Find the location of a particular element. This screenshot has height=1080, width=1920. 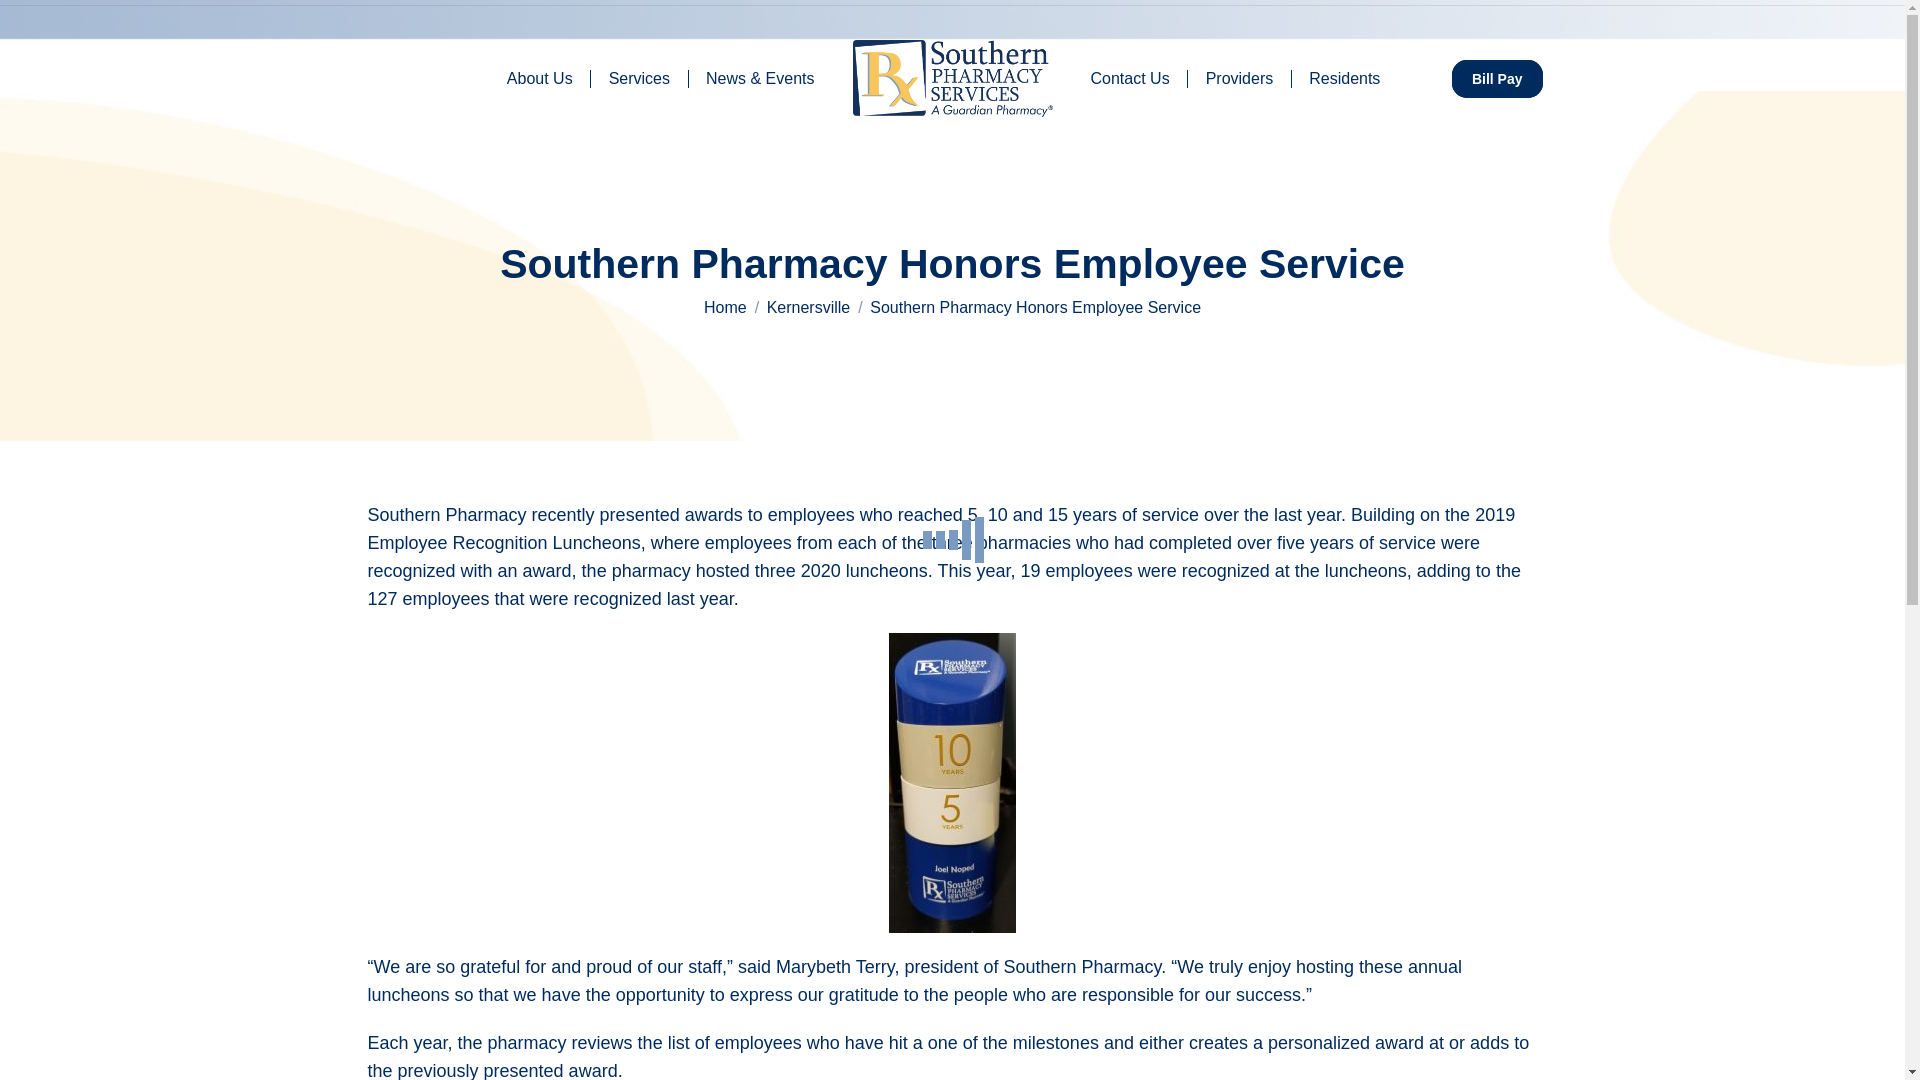

Kernersville is located at coordinates (808, 308).